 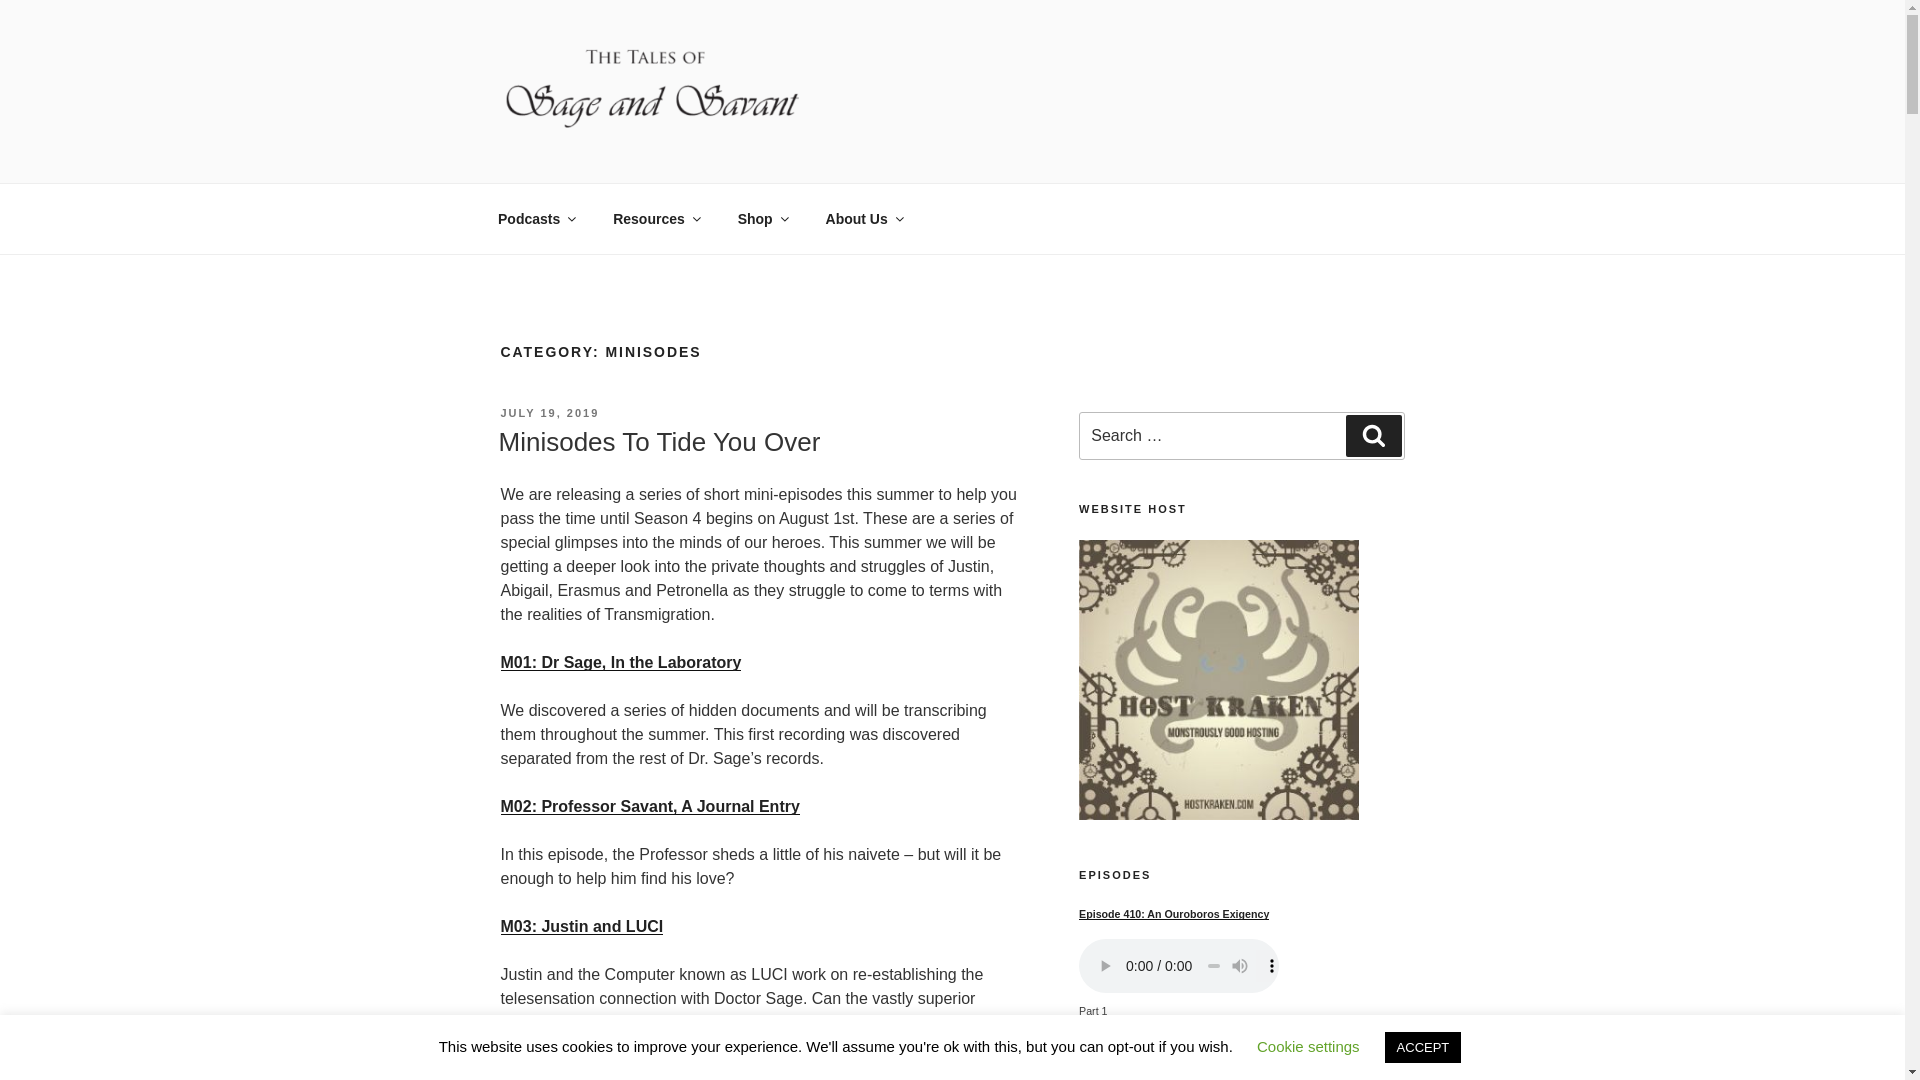 I want to click on Shop, so click(x=762, y=218).